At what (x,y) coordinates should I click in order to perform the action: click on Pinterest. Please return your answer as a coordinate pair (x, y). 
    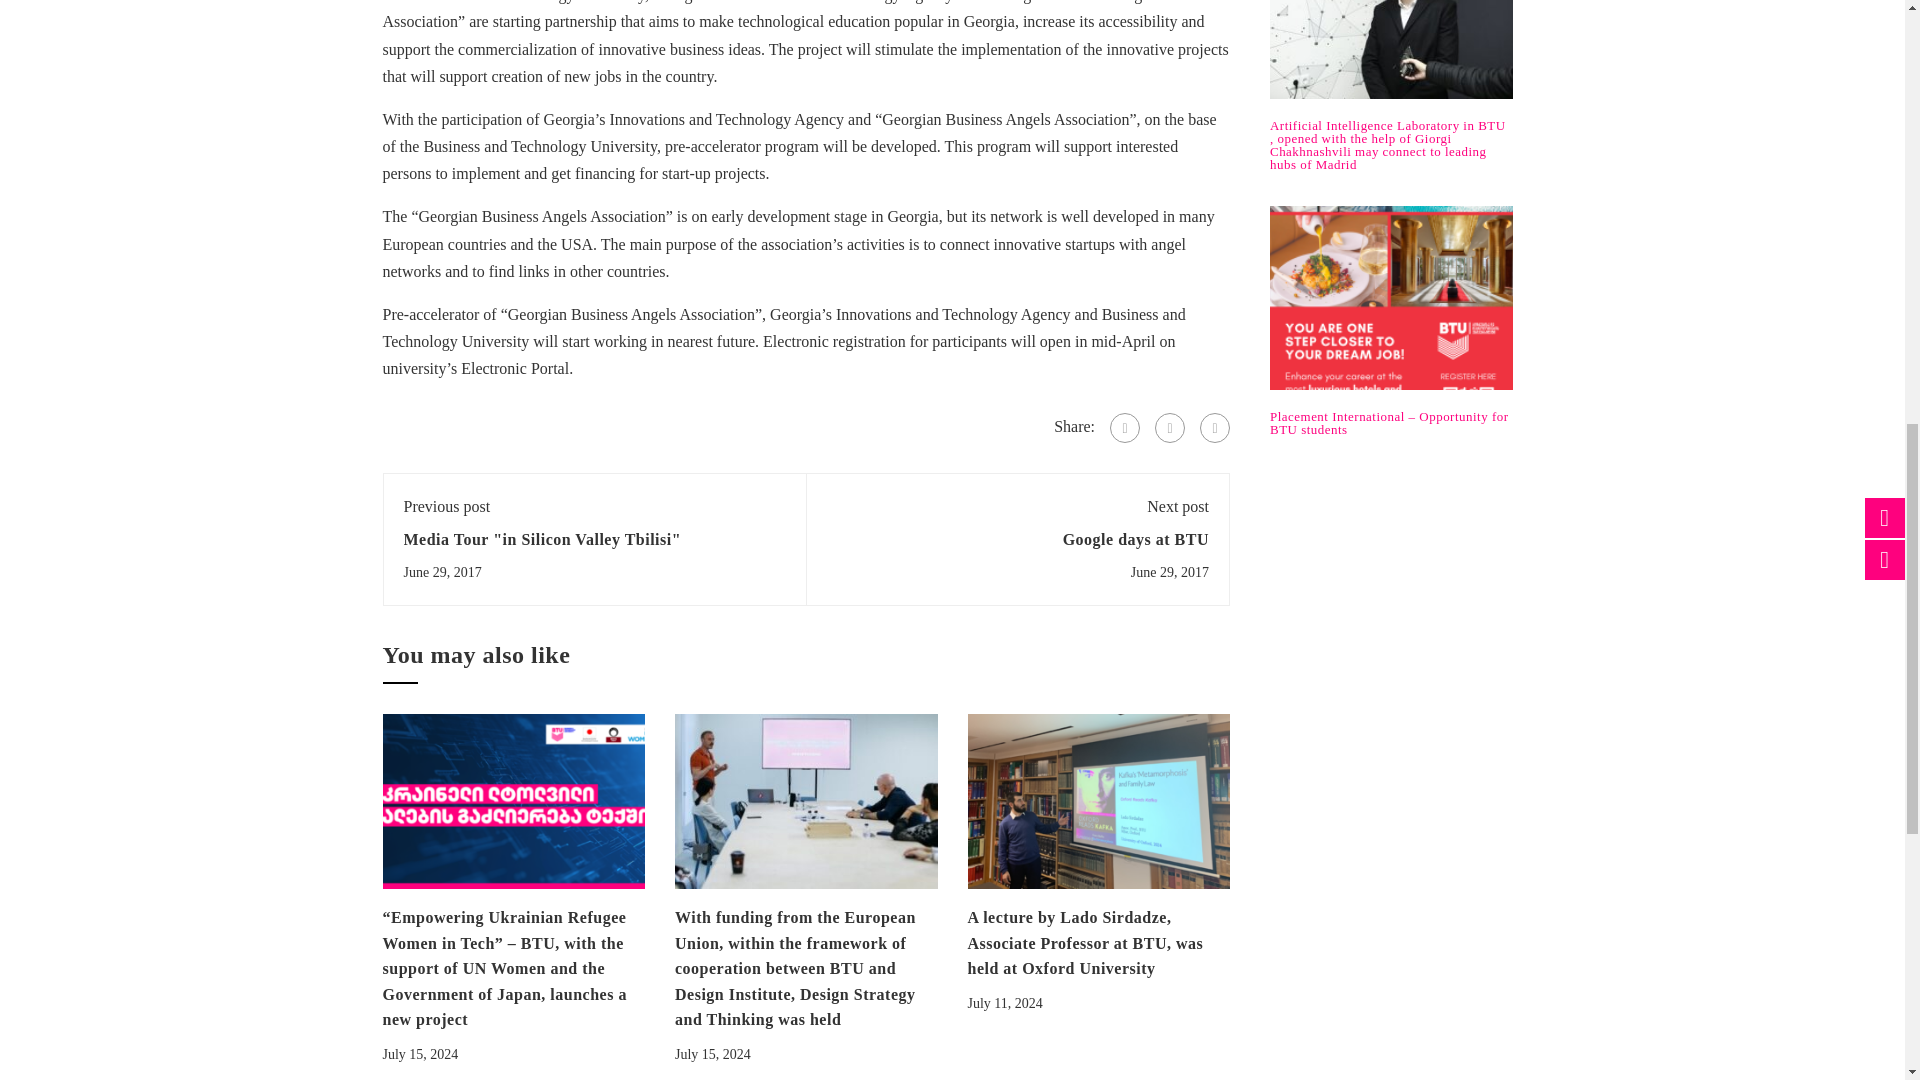
    Looking at the image, I should click on (1215, 427).